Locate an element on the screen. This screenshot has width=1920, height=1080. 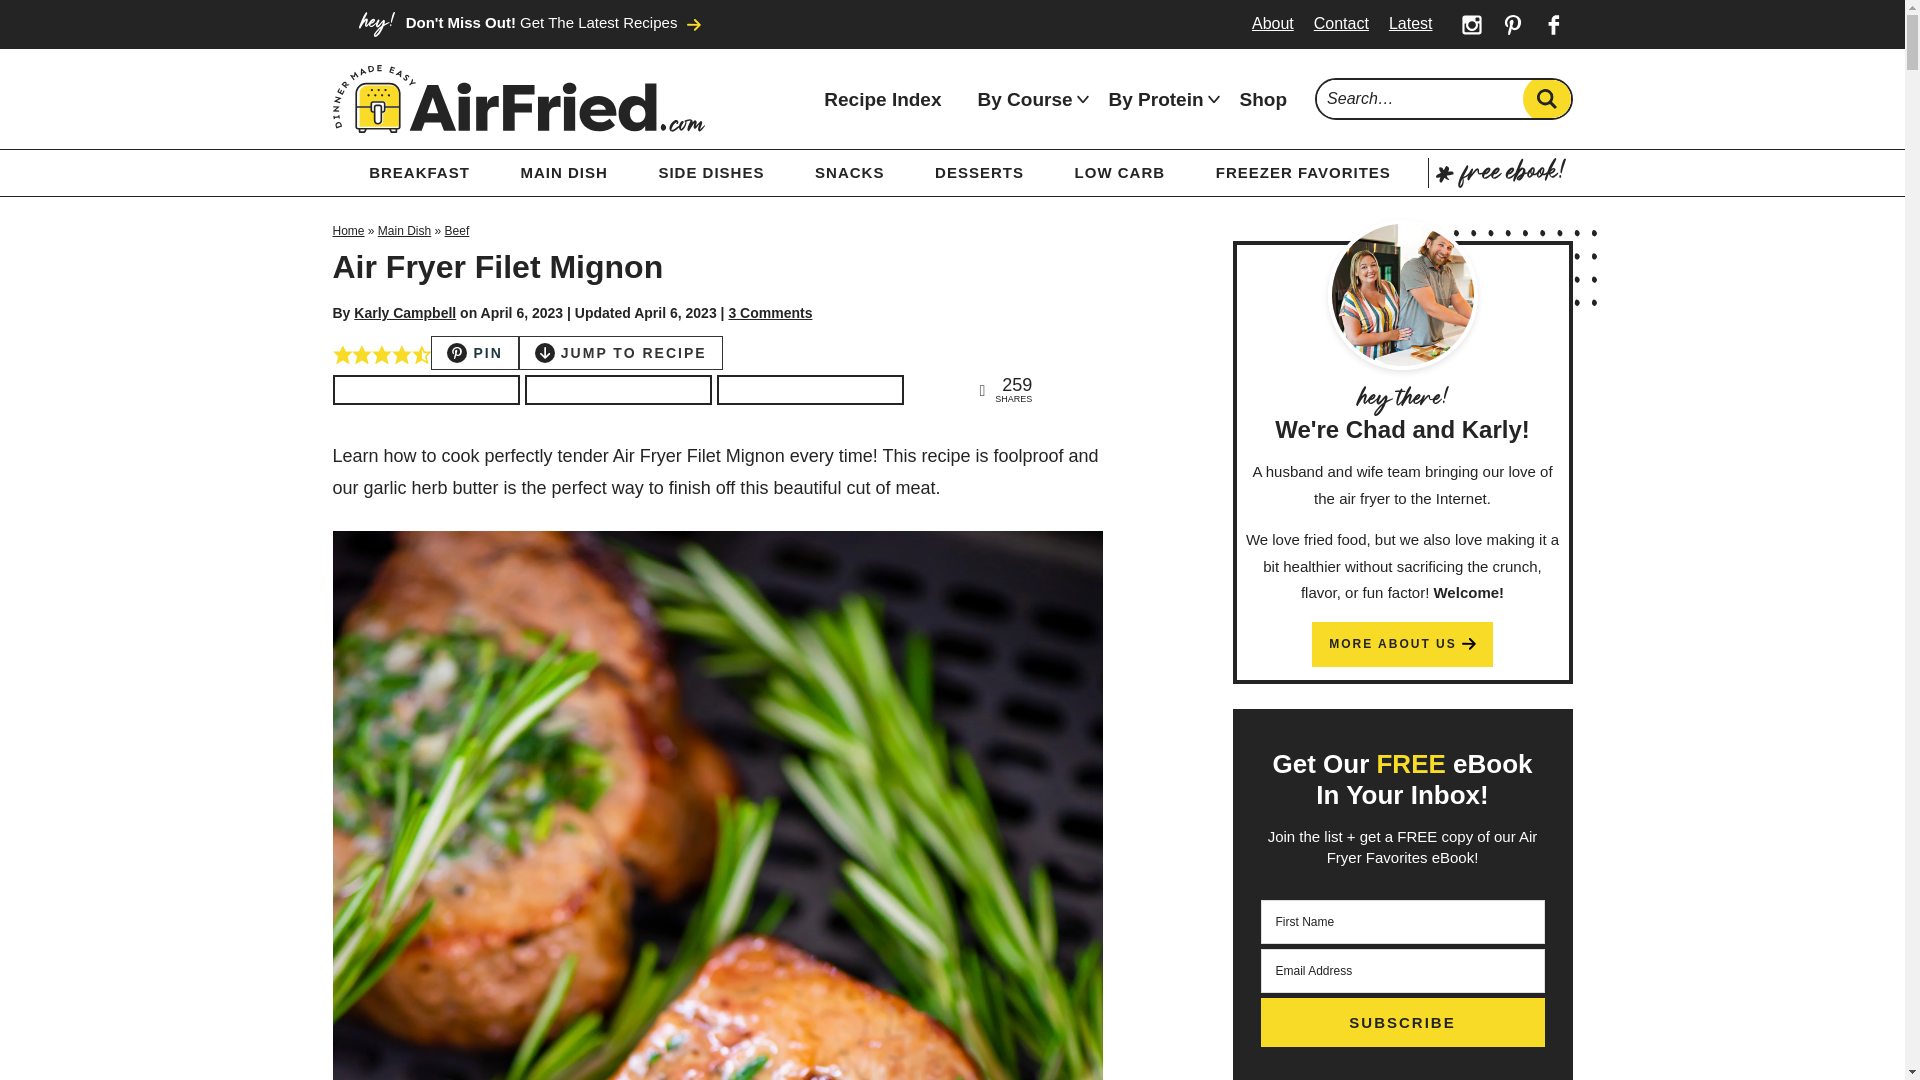
Recipe Index is located at coordinates (882, 99).